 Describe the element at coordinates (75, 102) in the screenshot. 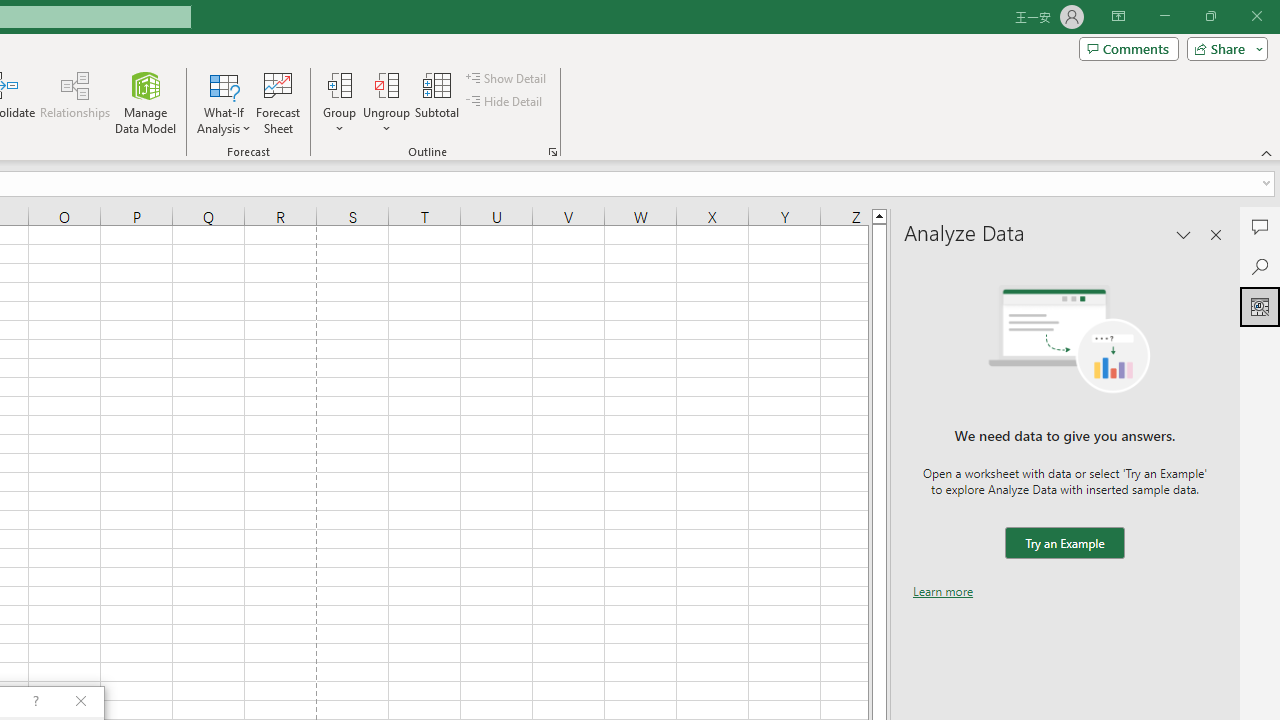

I see `Relationships` at that location.